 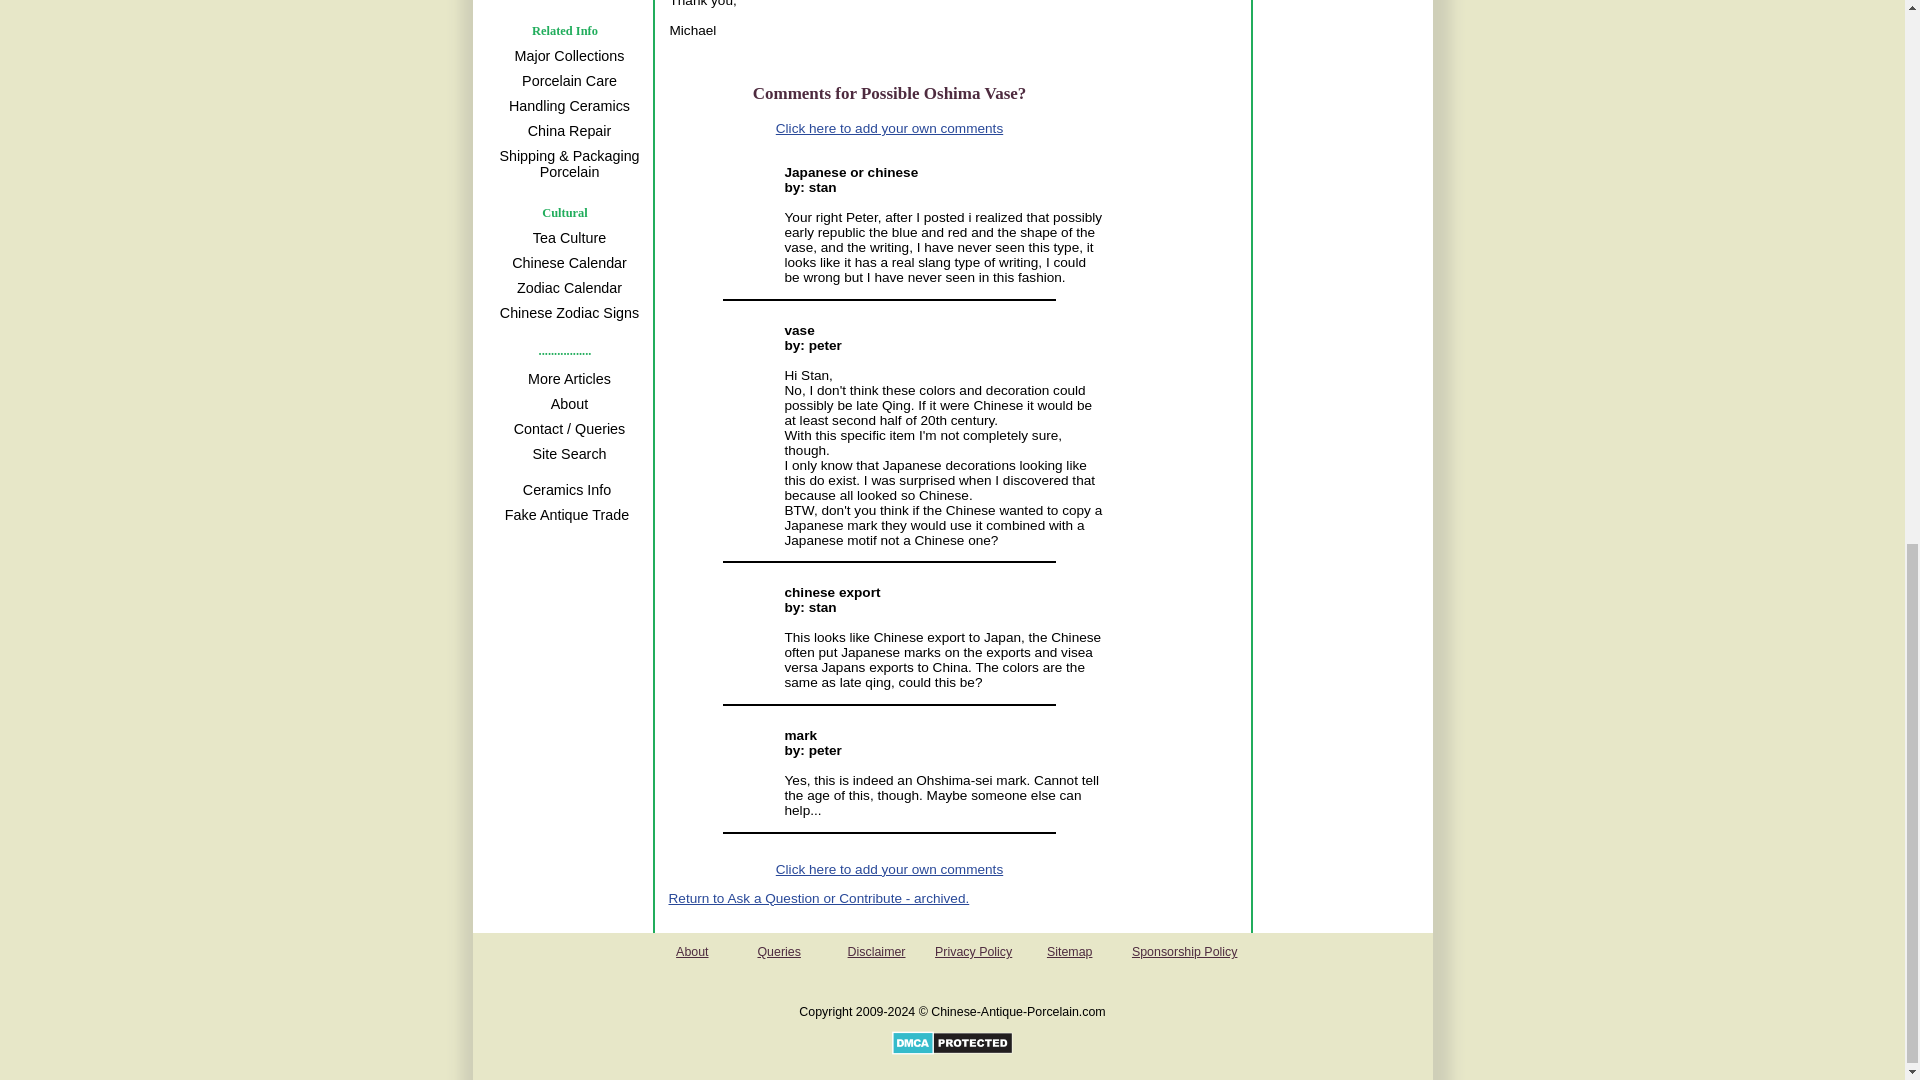 I want to click on Return to Ask a Question or Contribute - archived., so click(x=818, y=898).